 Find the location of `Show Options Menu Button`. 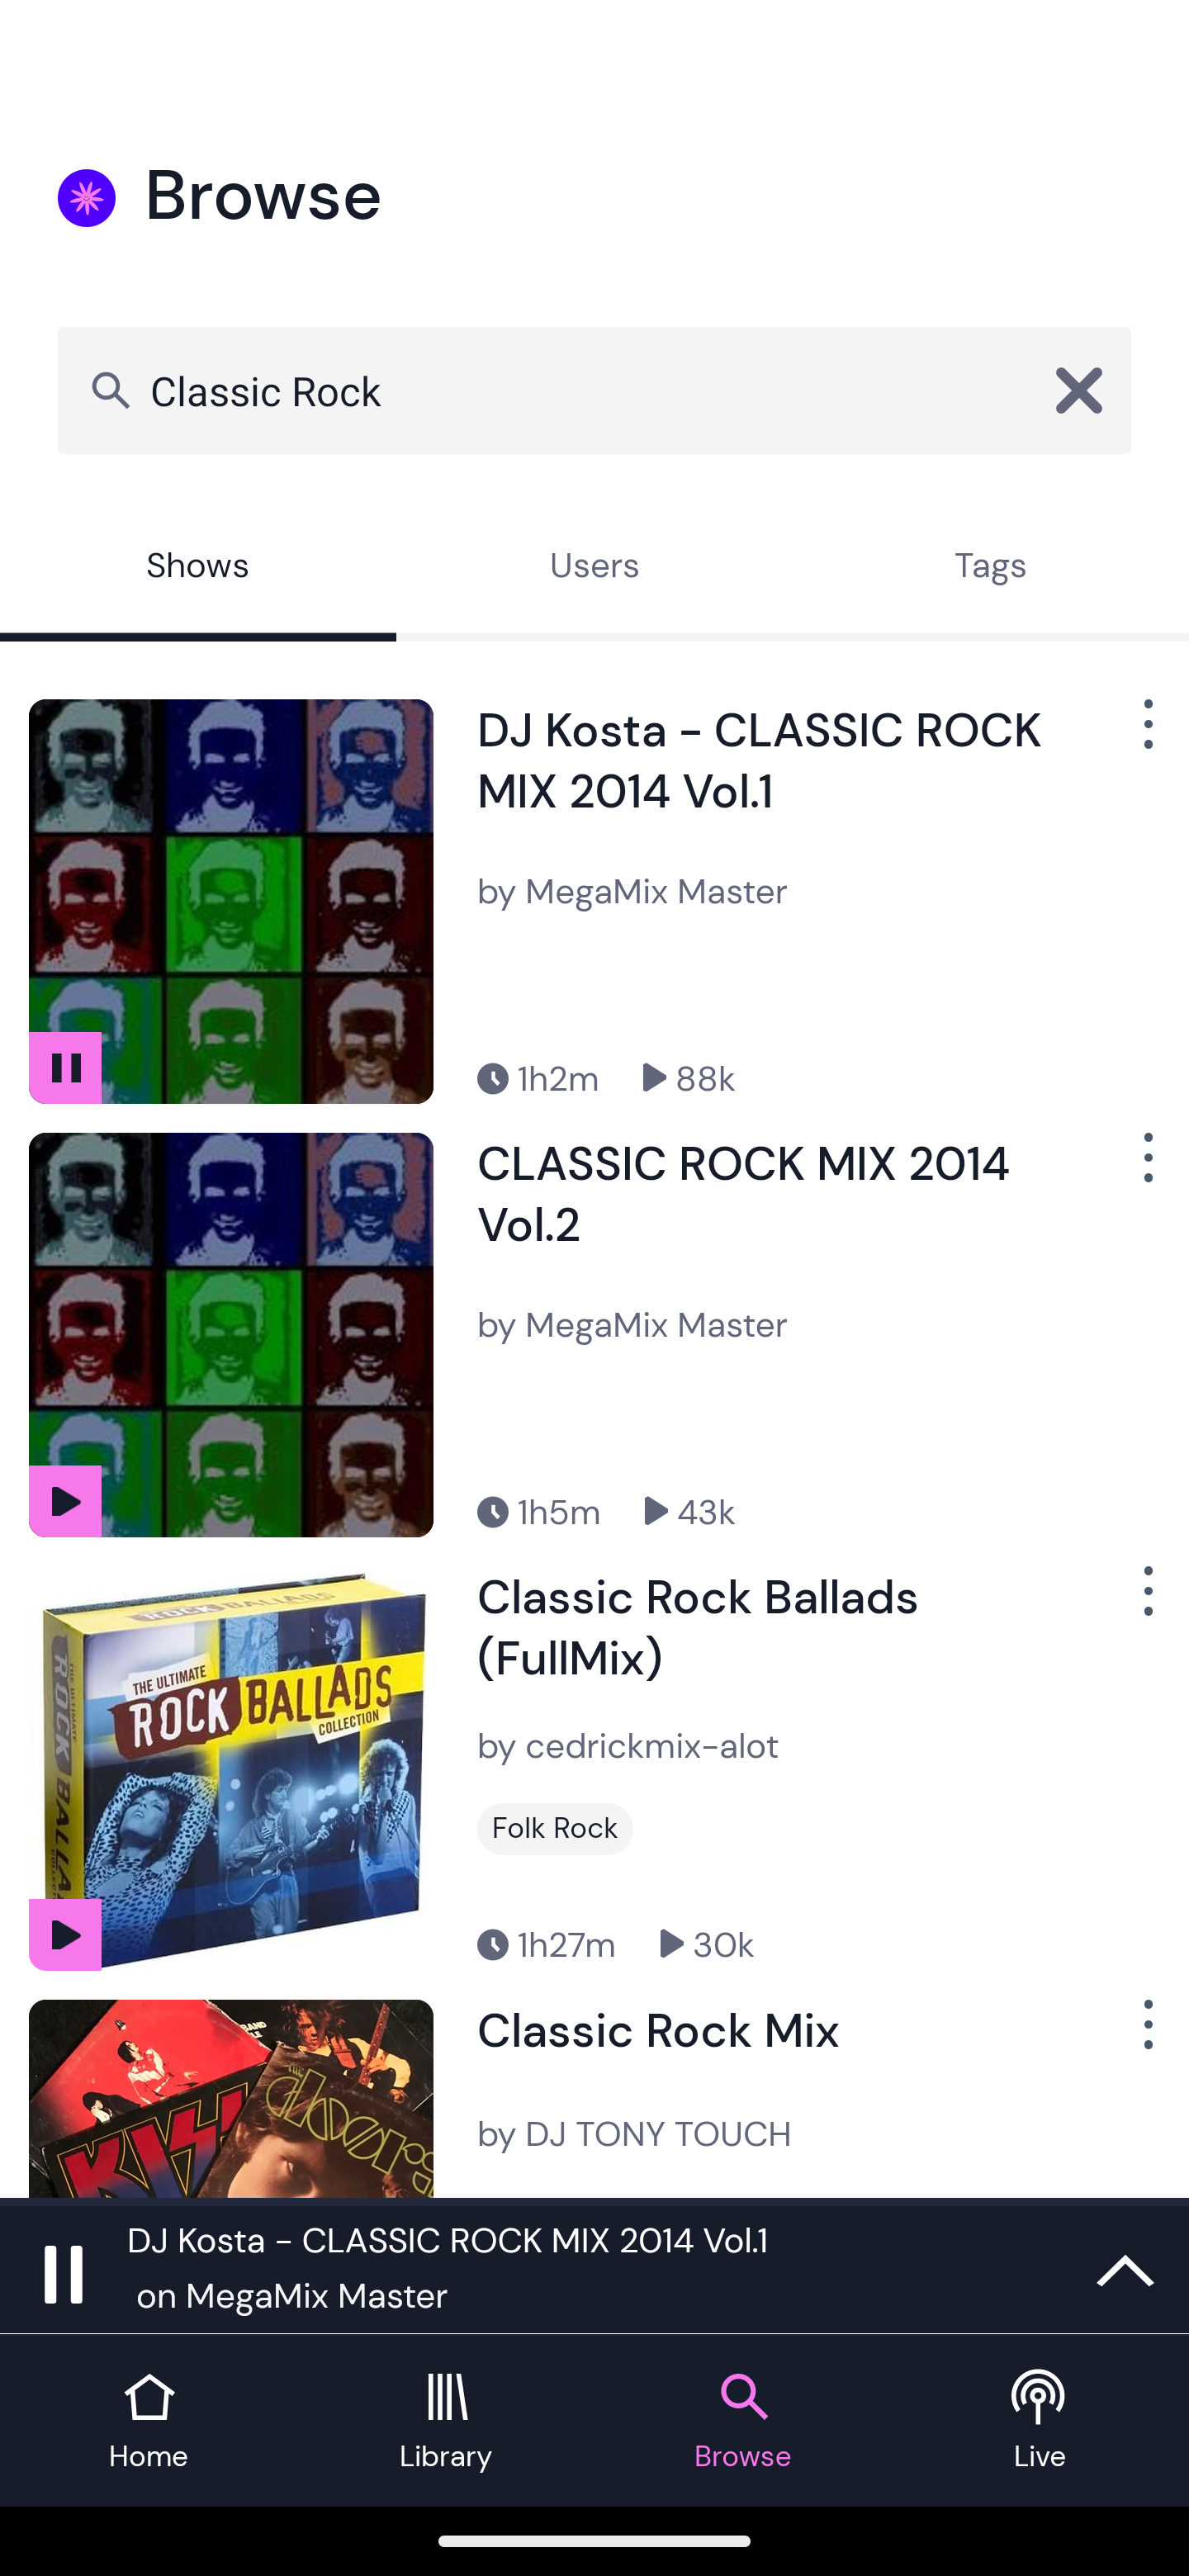

Show Options Menu Button is located at coordinates (1145, 736).